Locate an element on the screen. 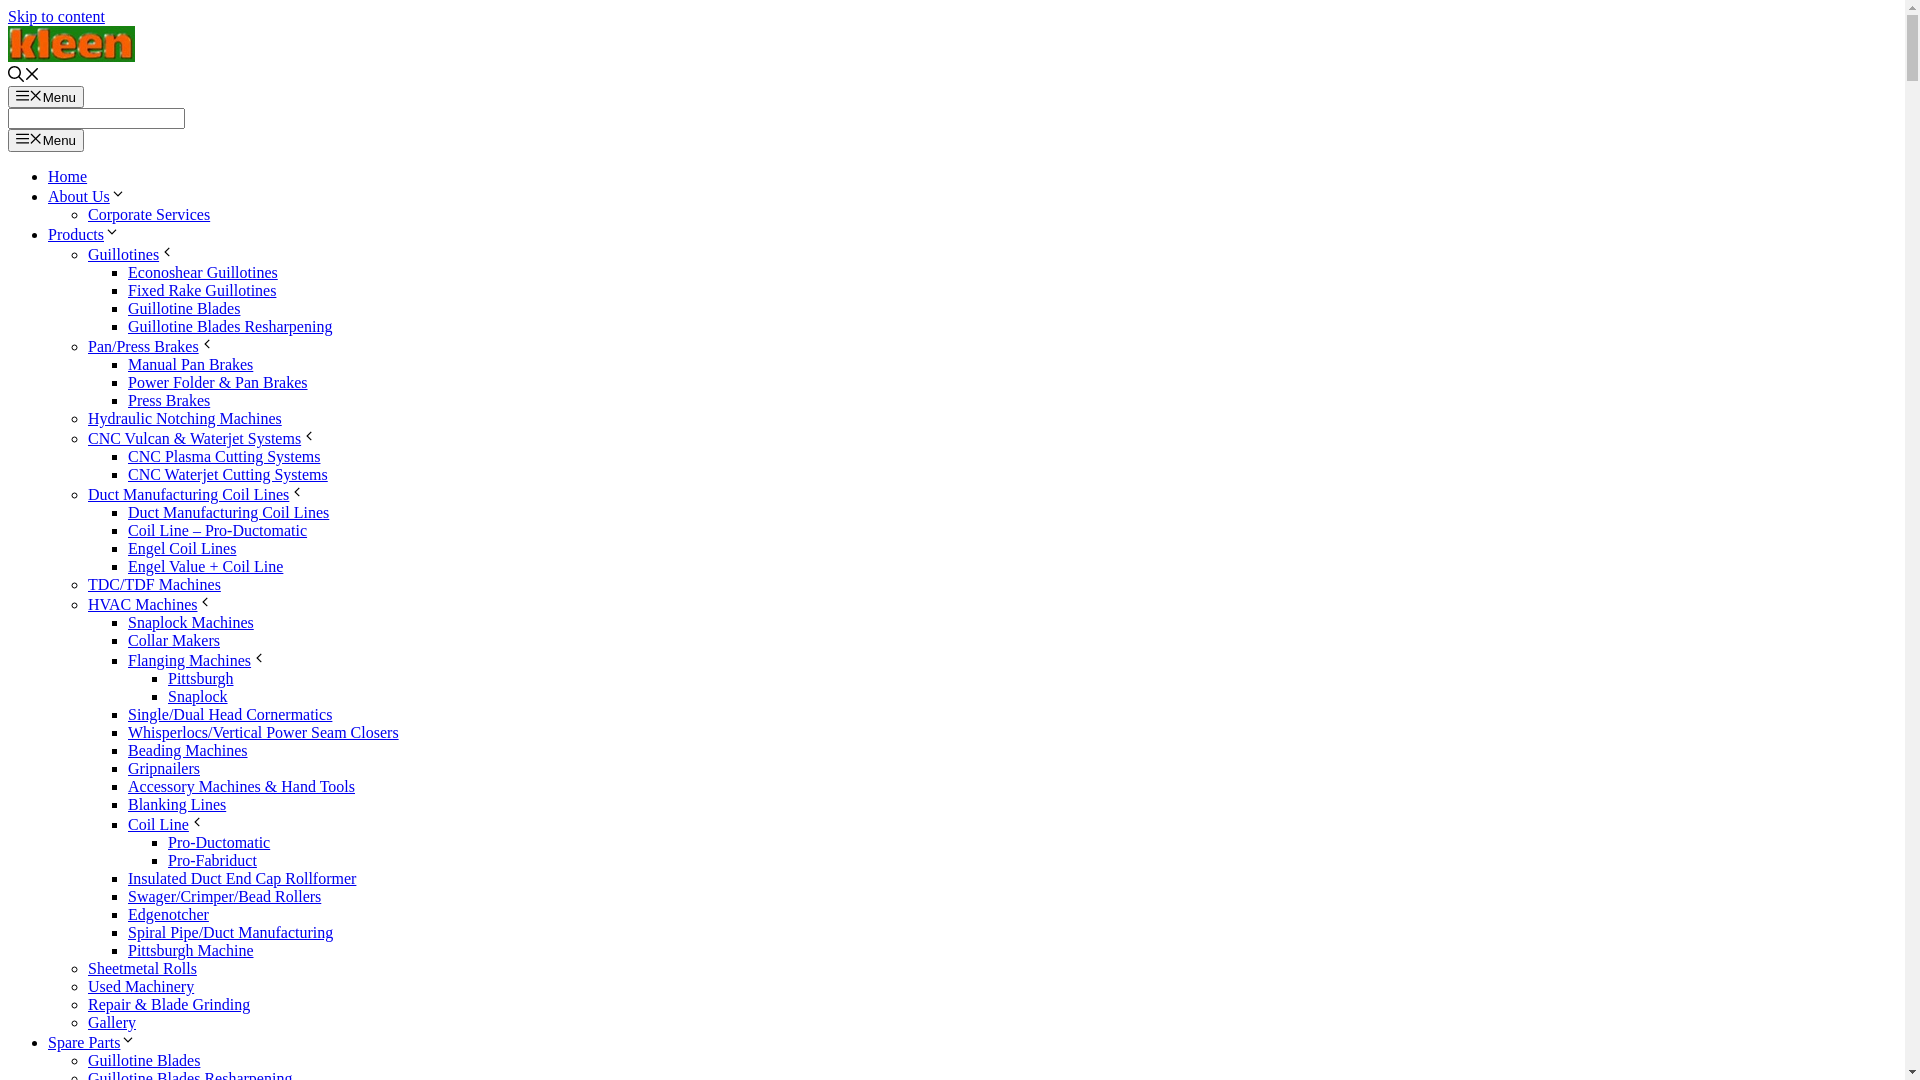  Snaplock is located at coordinates (198, 696).